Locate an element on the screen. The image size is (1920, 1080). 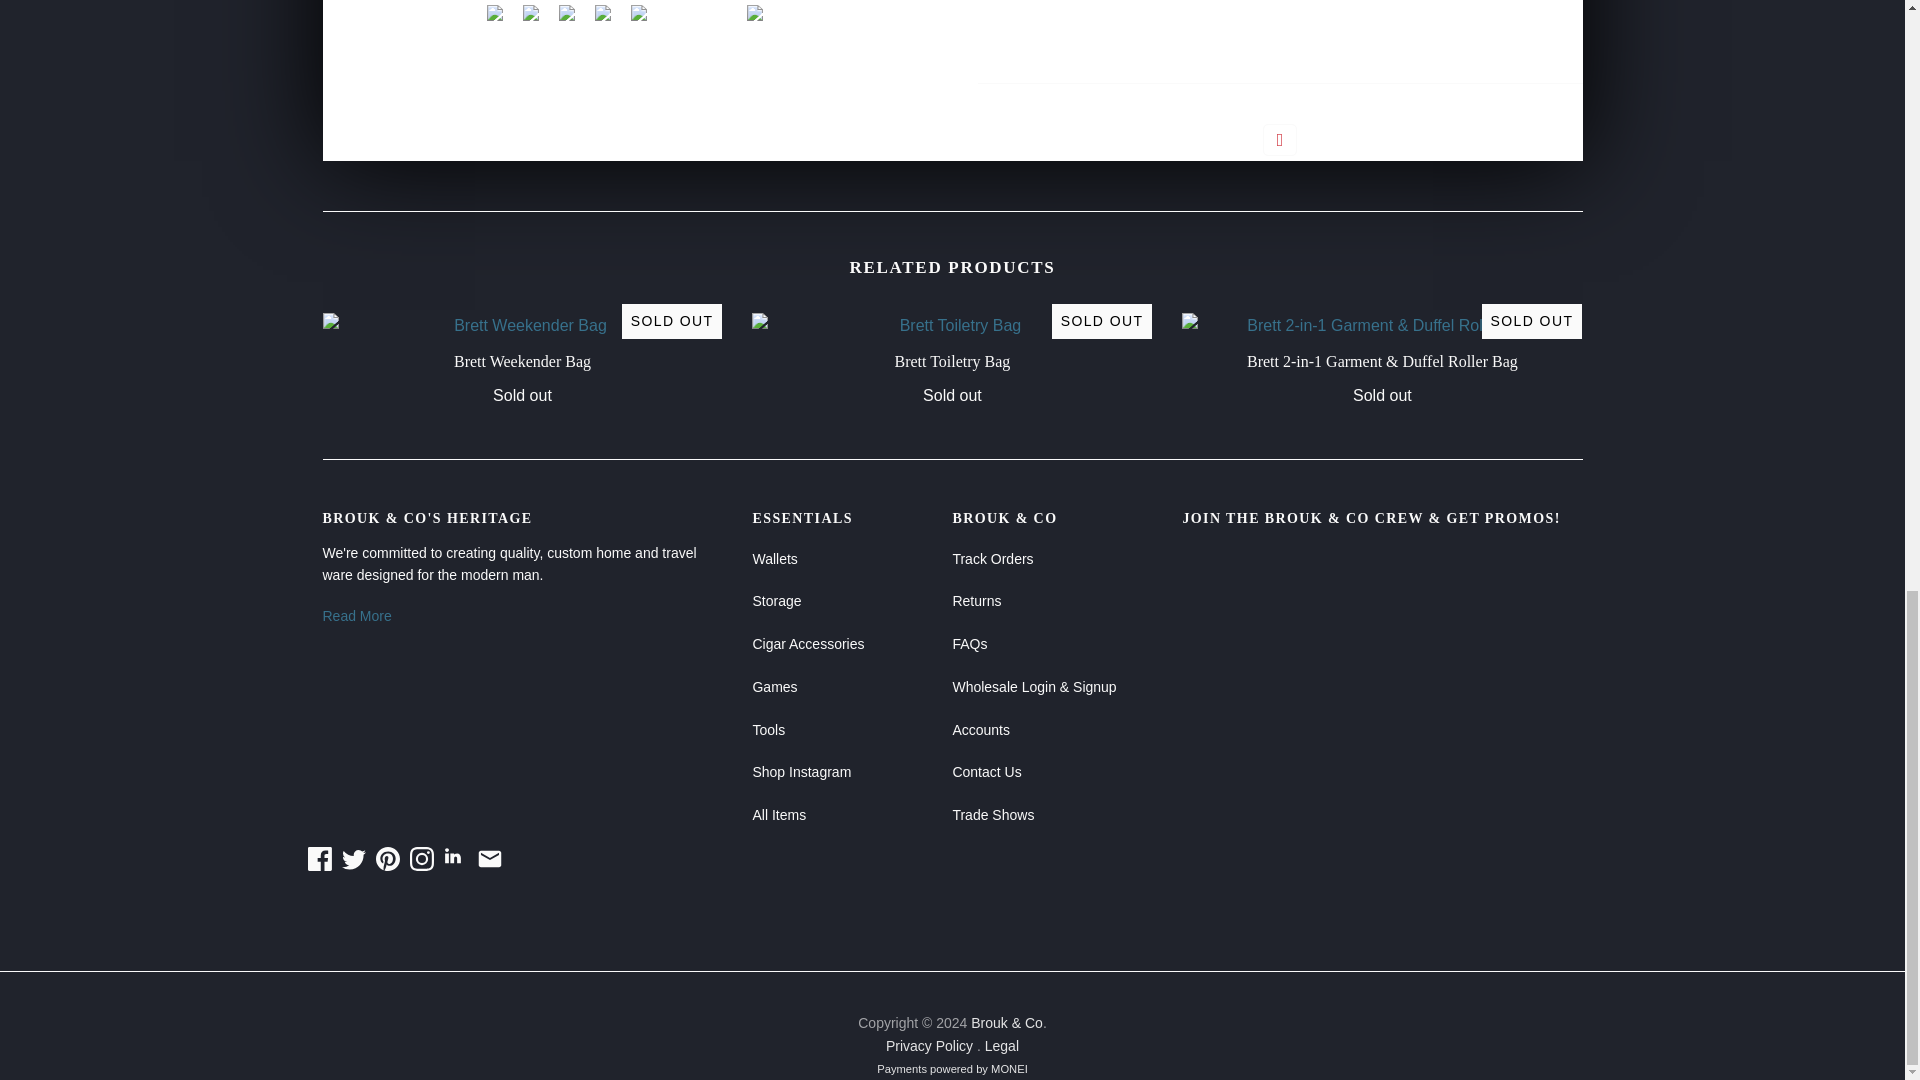
Pin it is located at coordinates (1280, 140).